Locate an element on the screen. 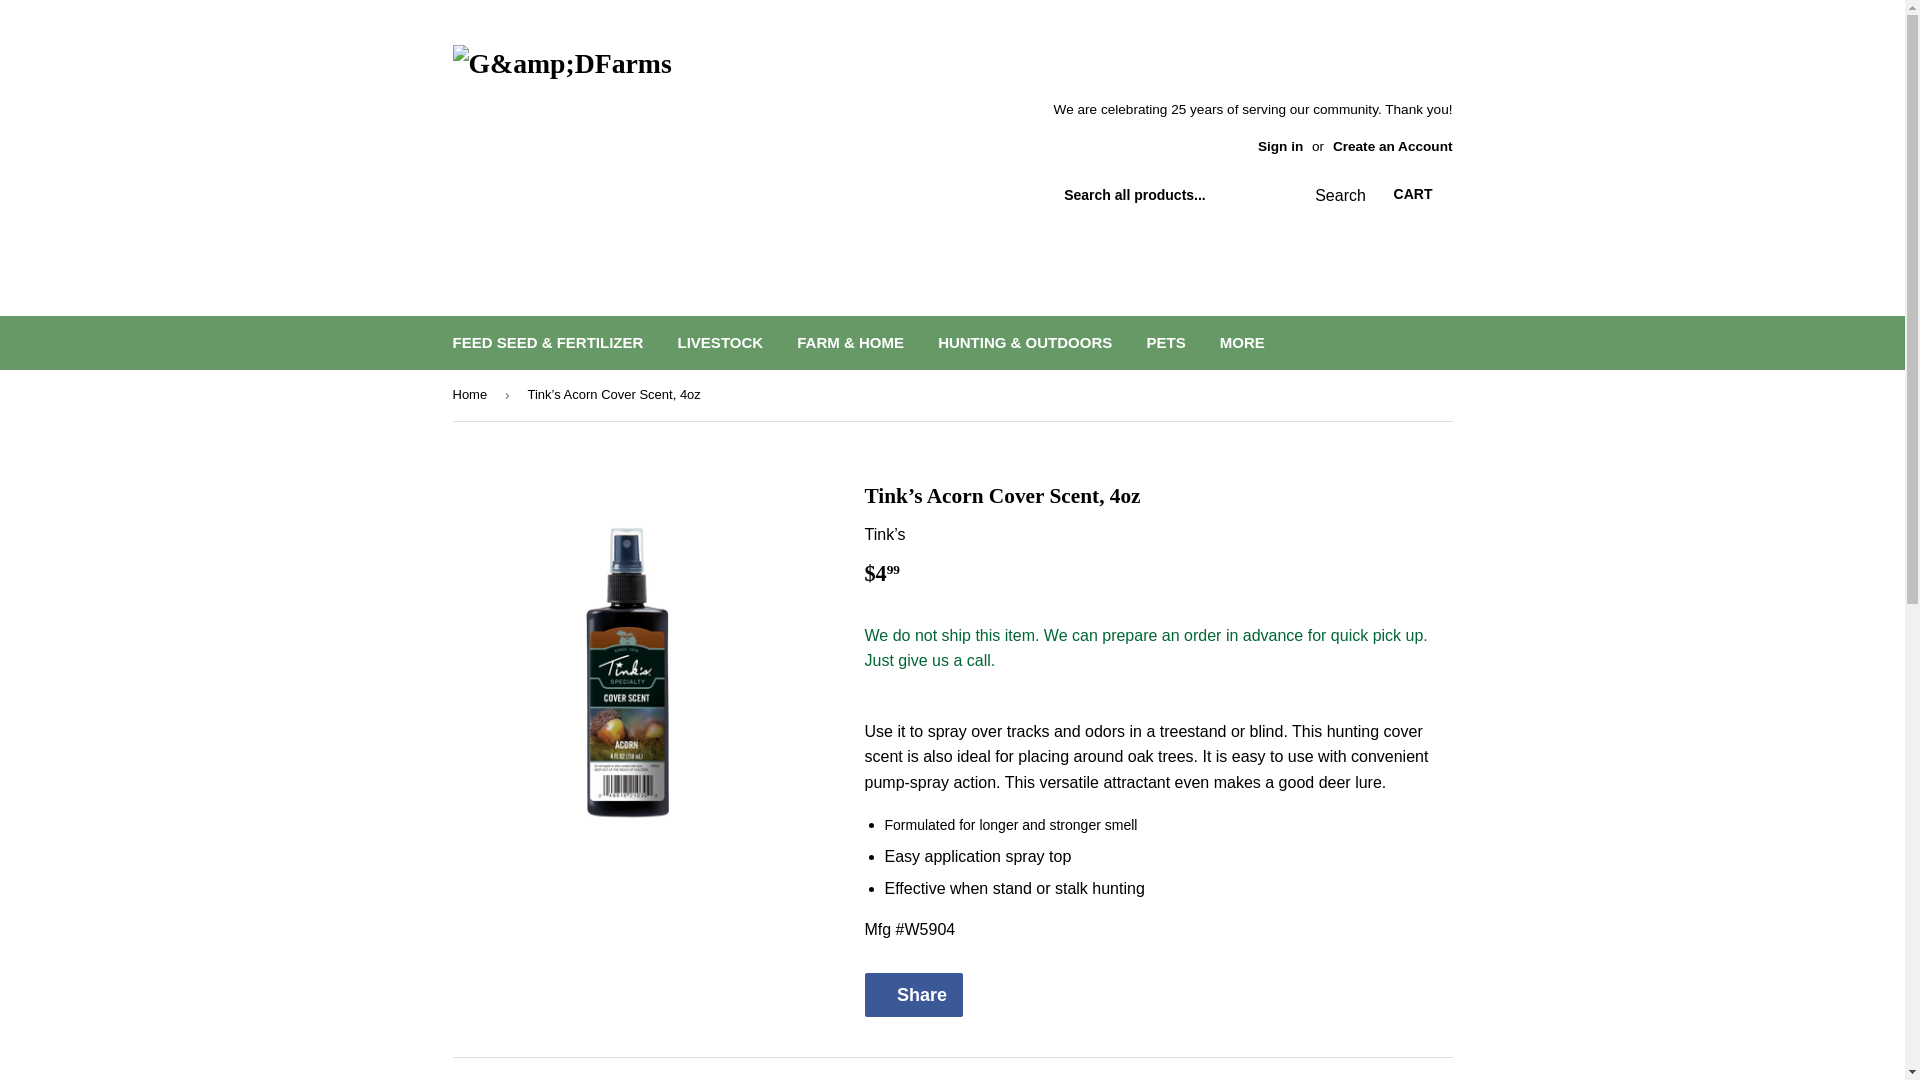 This screenshot has height=1080, width=1920. CART is located at coordinates (1414, 194).